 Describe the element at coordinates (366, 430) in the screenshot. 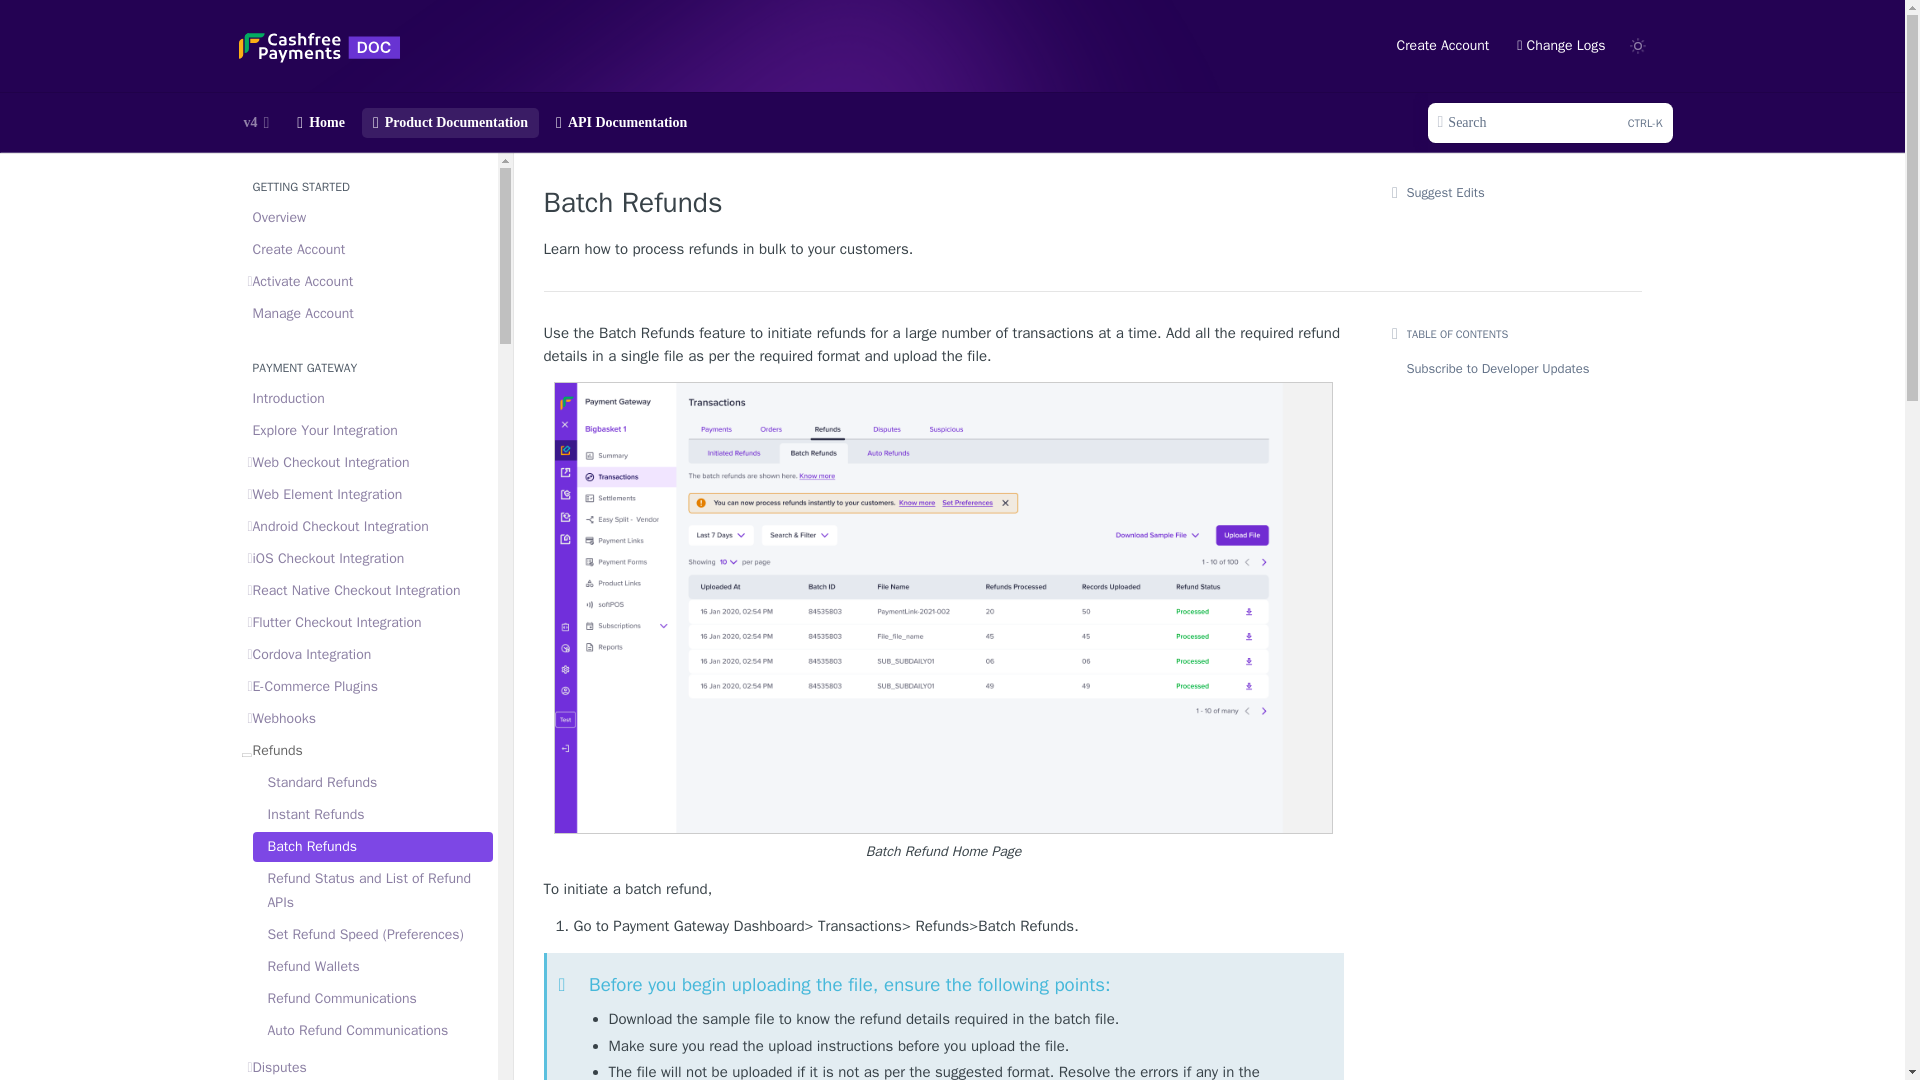

I see `Explore Your Integration` at that location.